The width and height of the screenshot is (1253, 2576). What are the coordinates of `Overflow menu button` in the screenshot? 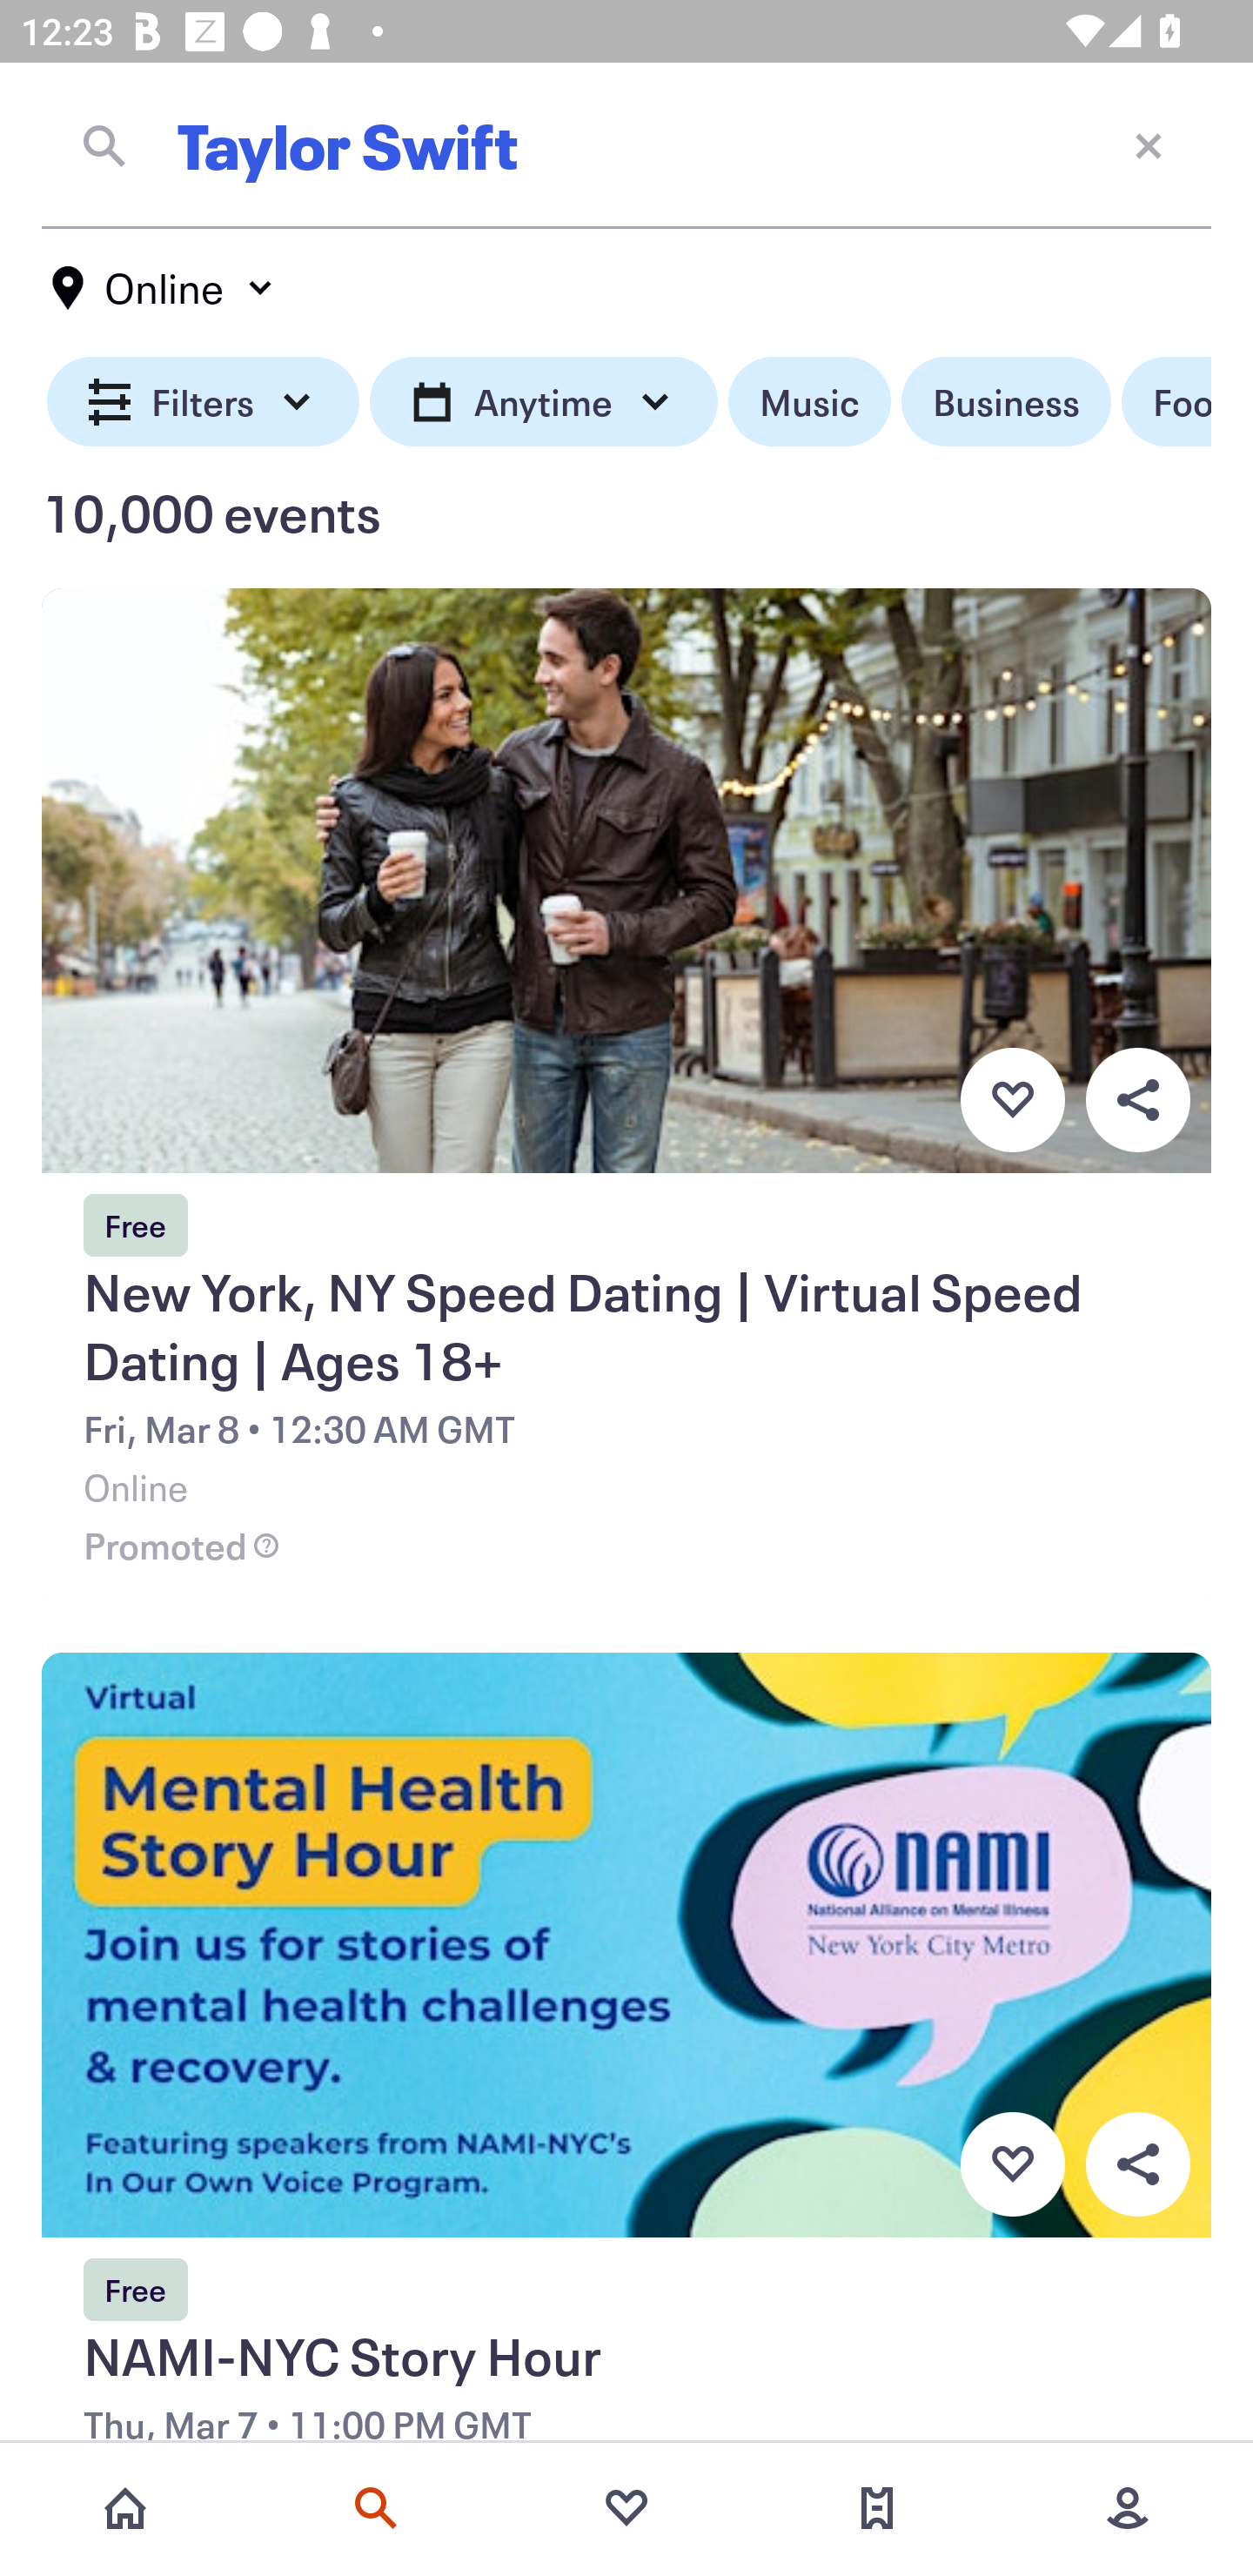 It's located at (1137, 2165).